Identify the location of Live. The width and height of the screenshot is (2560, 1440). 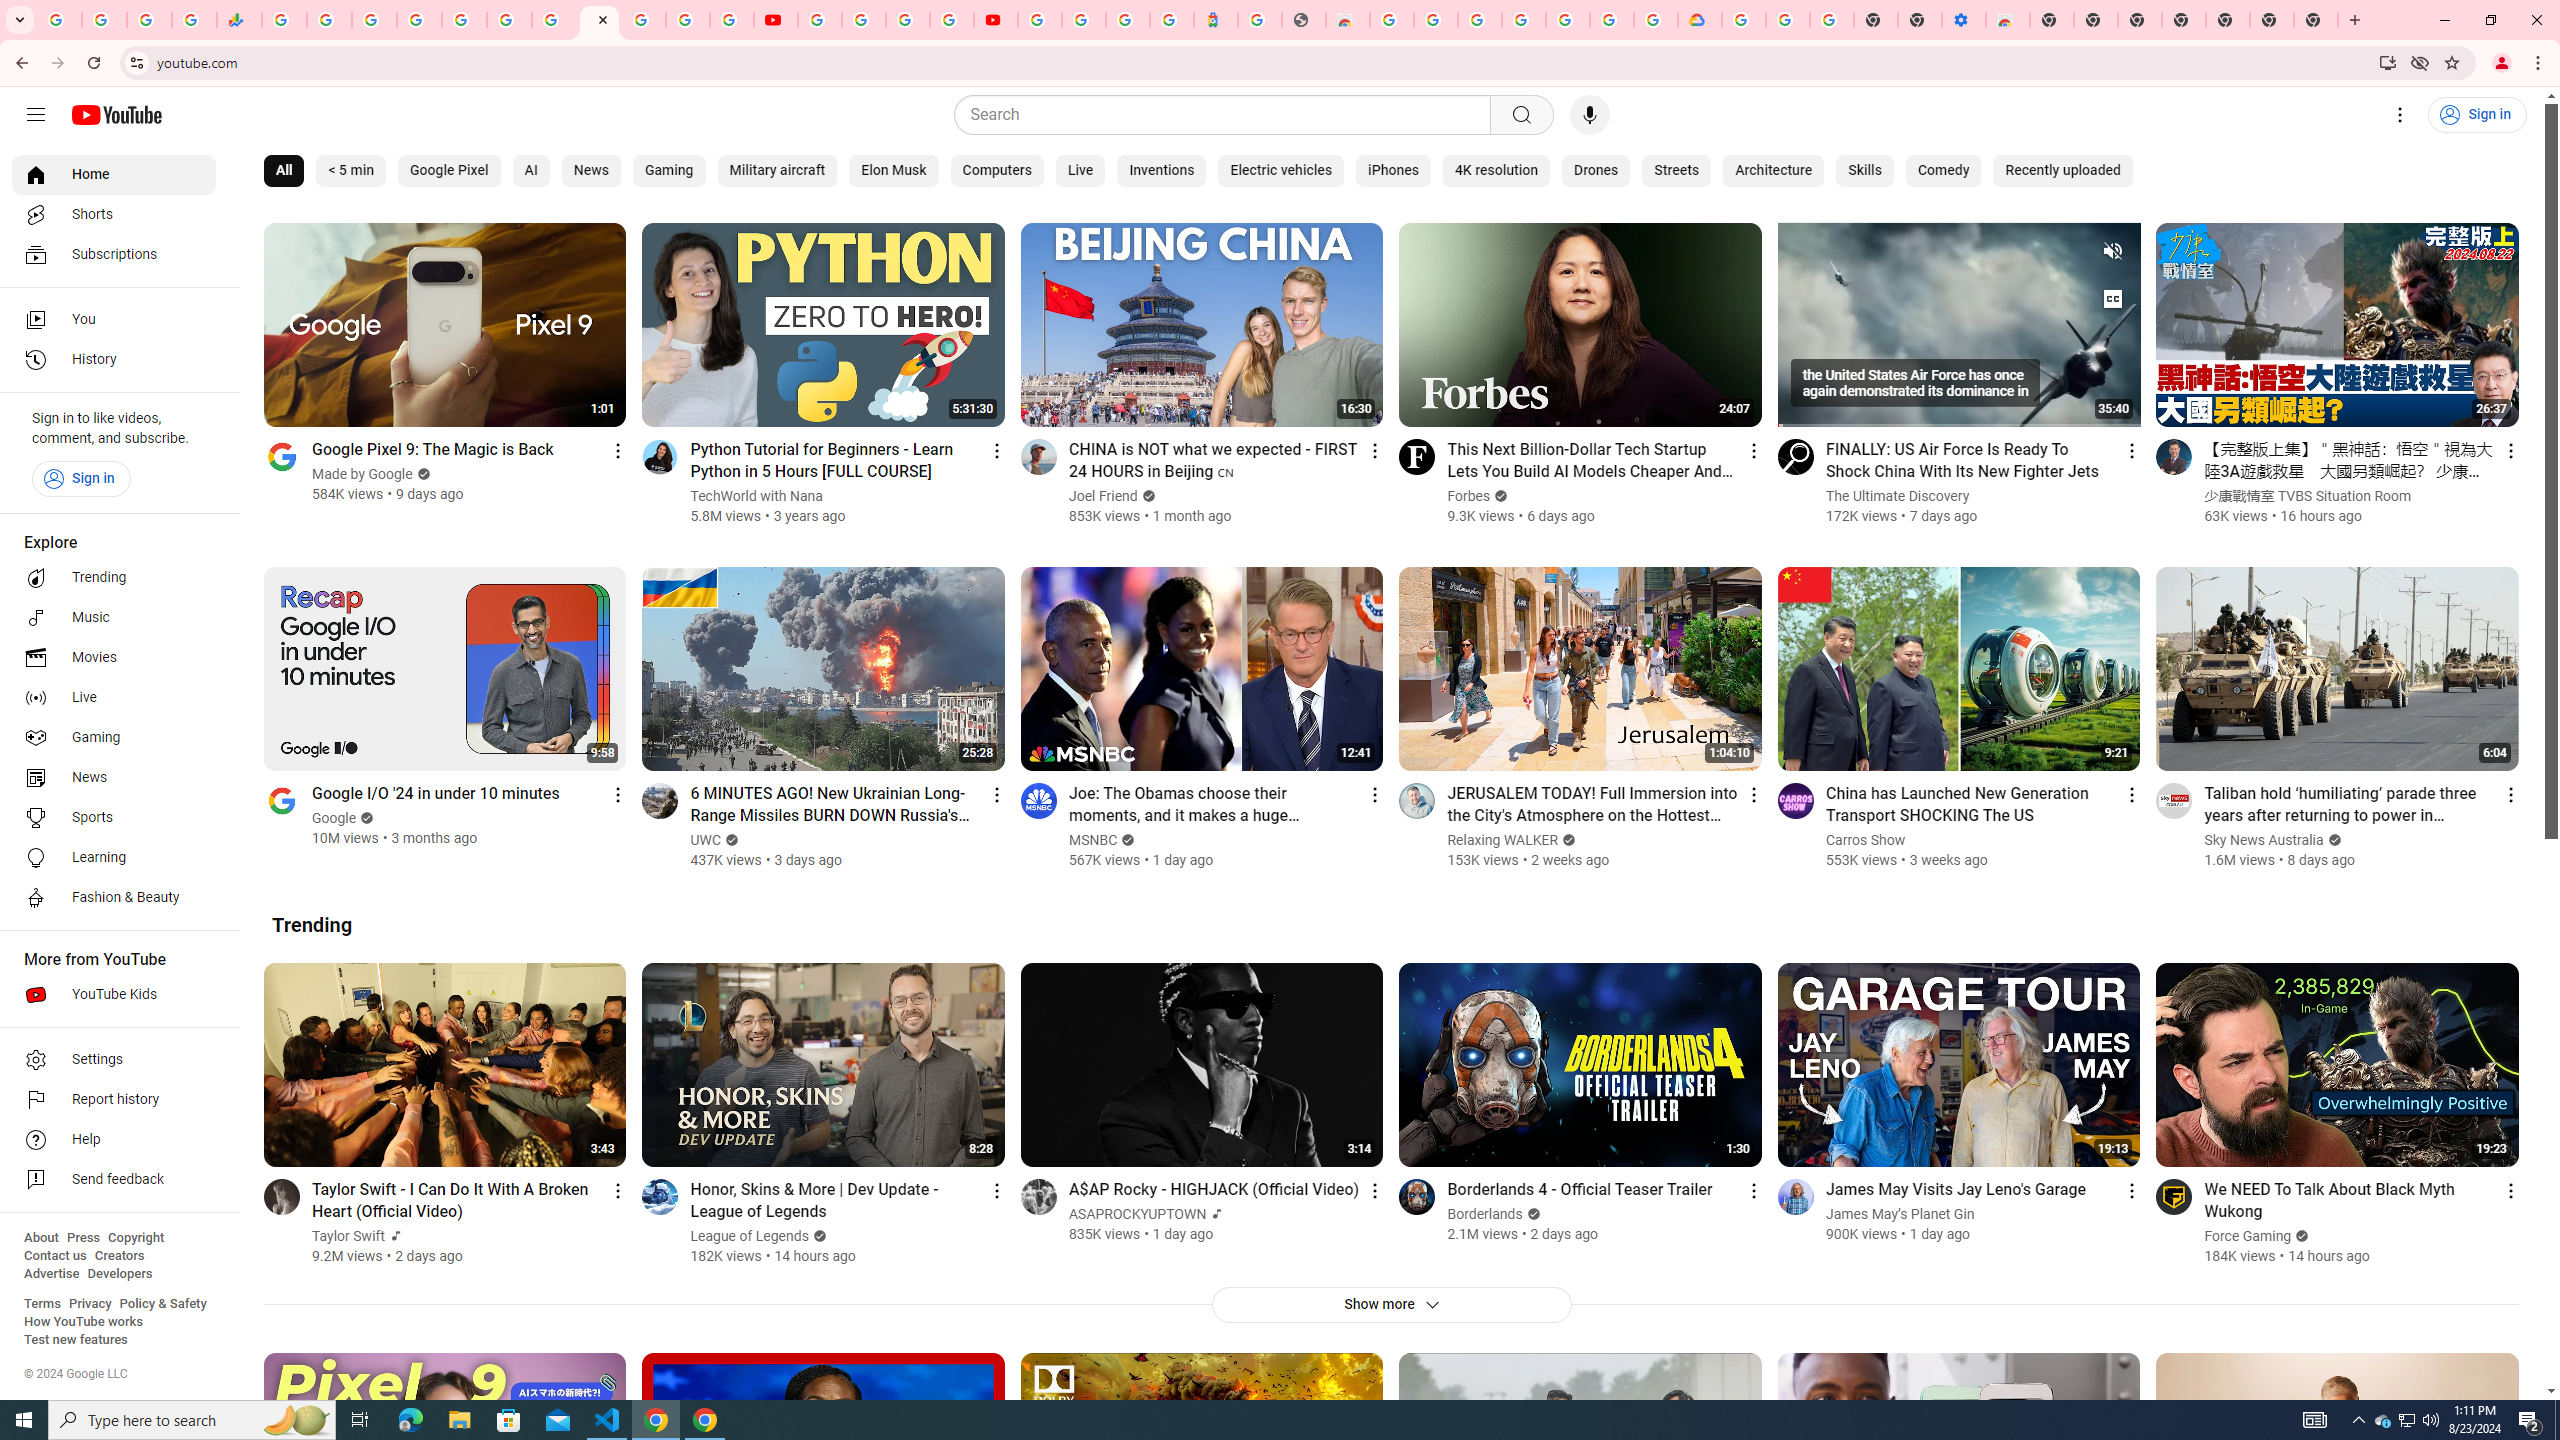
(114, 698).